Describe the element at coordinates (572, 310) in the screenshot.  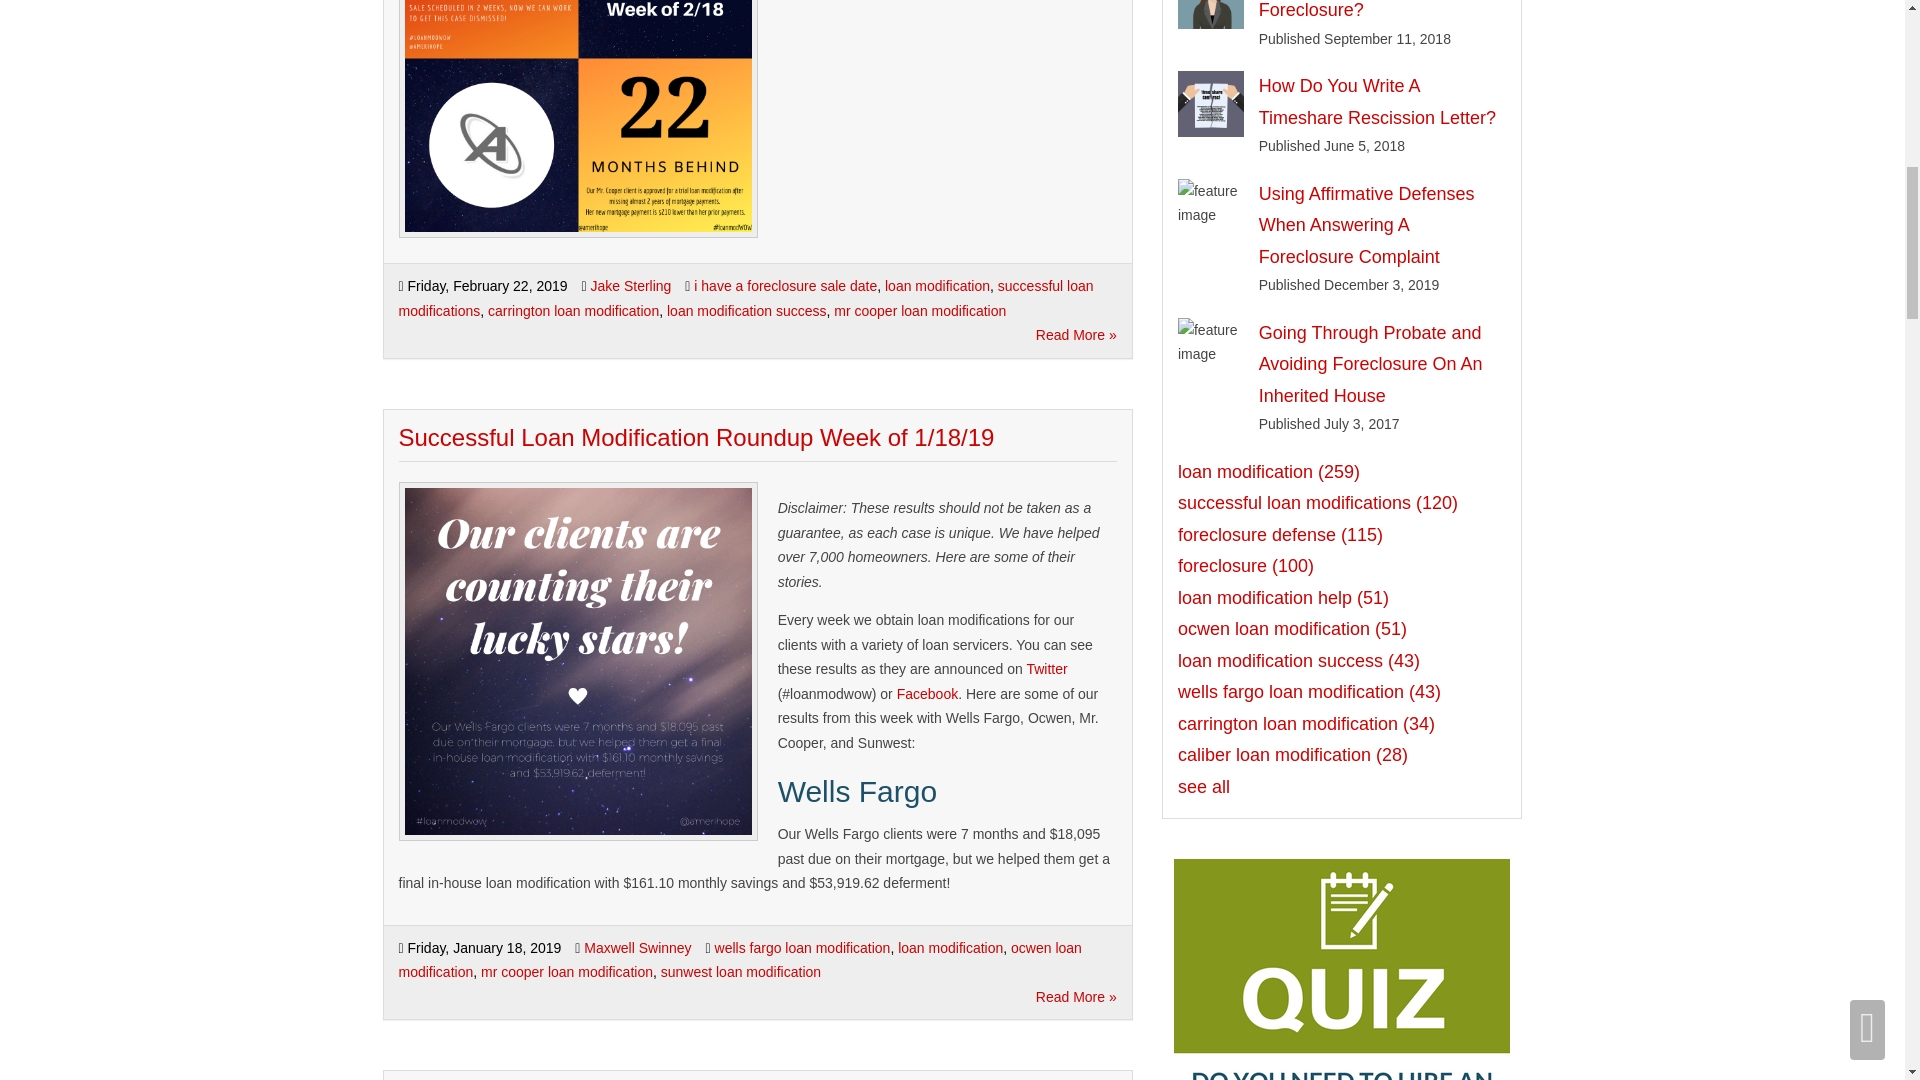
I see `carrington loan modification` at that location.